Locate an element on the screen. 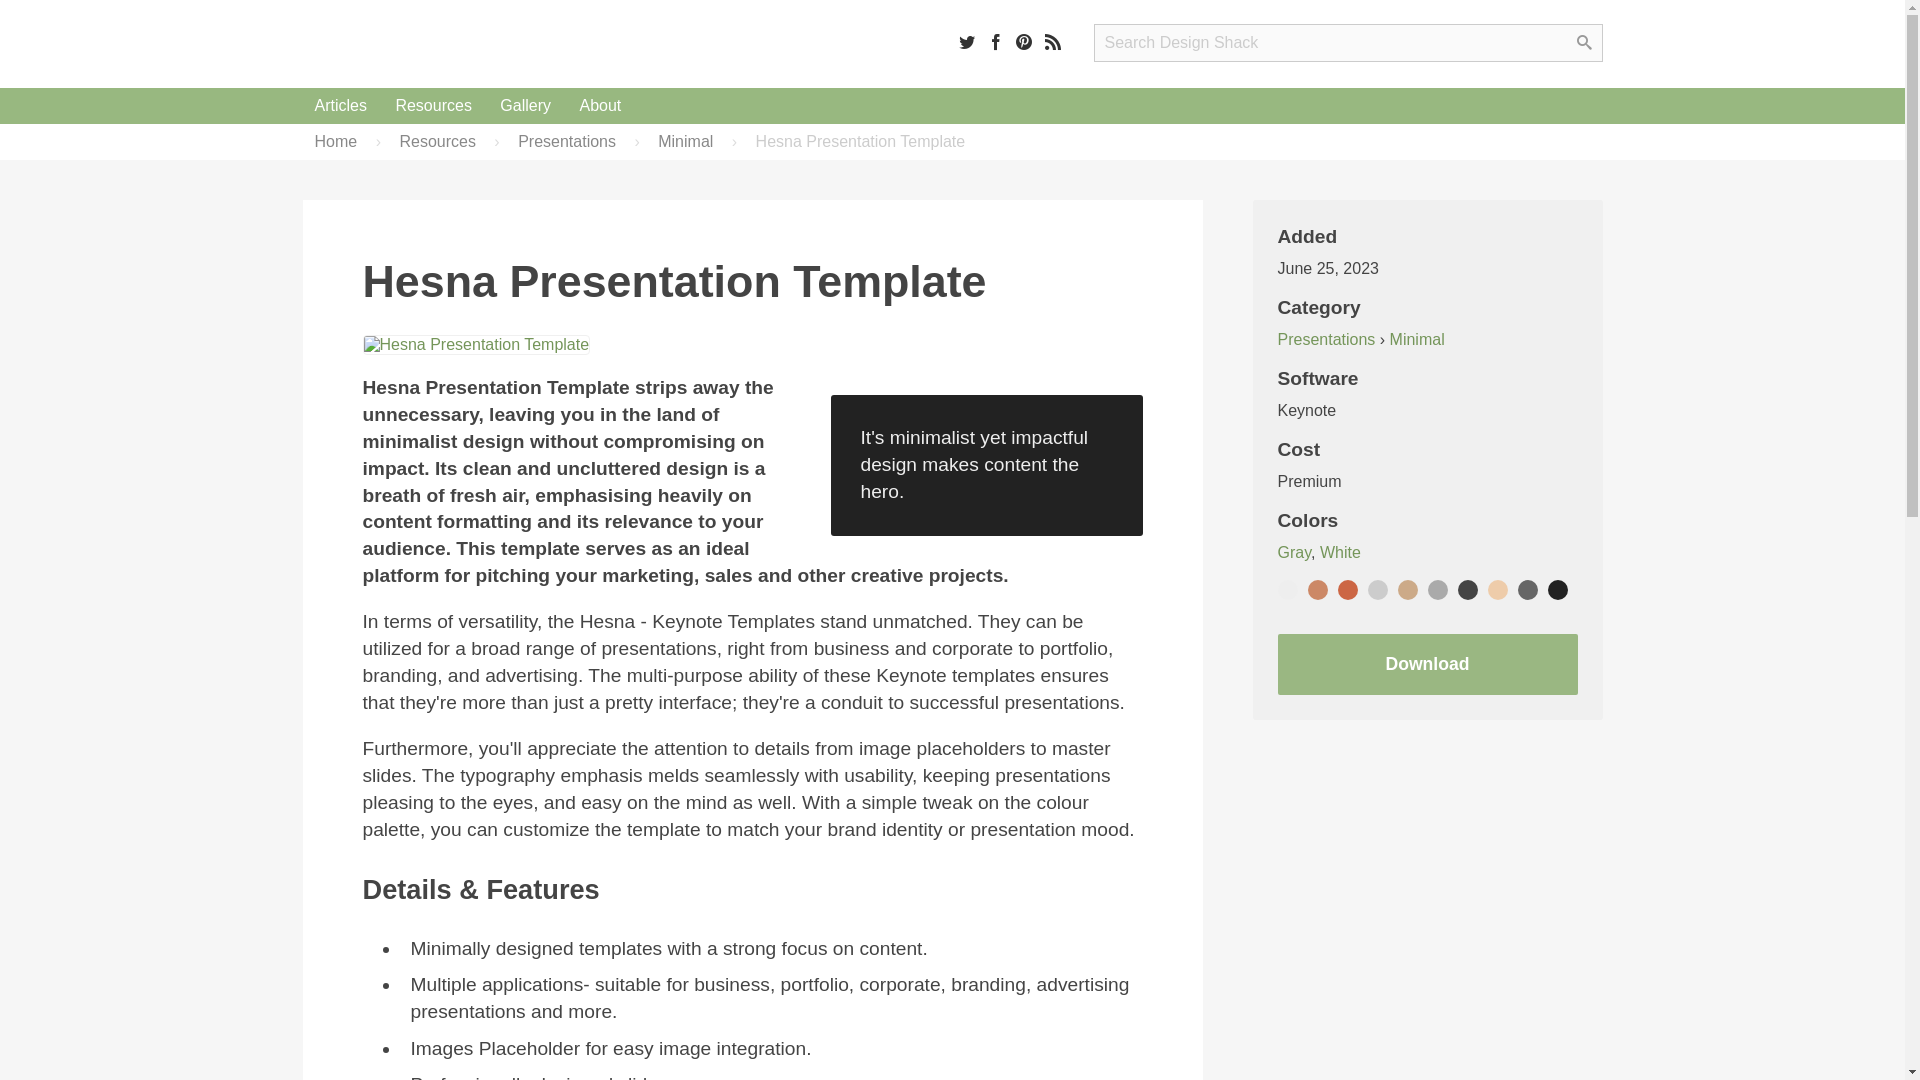 This screenshot has height=1080, width=1920. Articles is located at coordinates (340, 106).